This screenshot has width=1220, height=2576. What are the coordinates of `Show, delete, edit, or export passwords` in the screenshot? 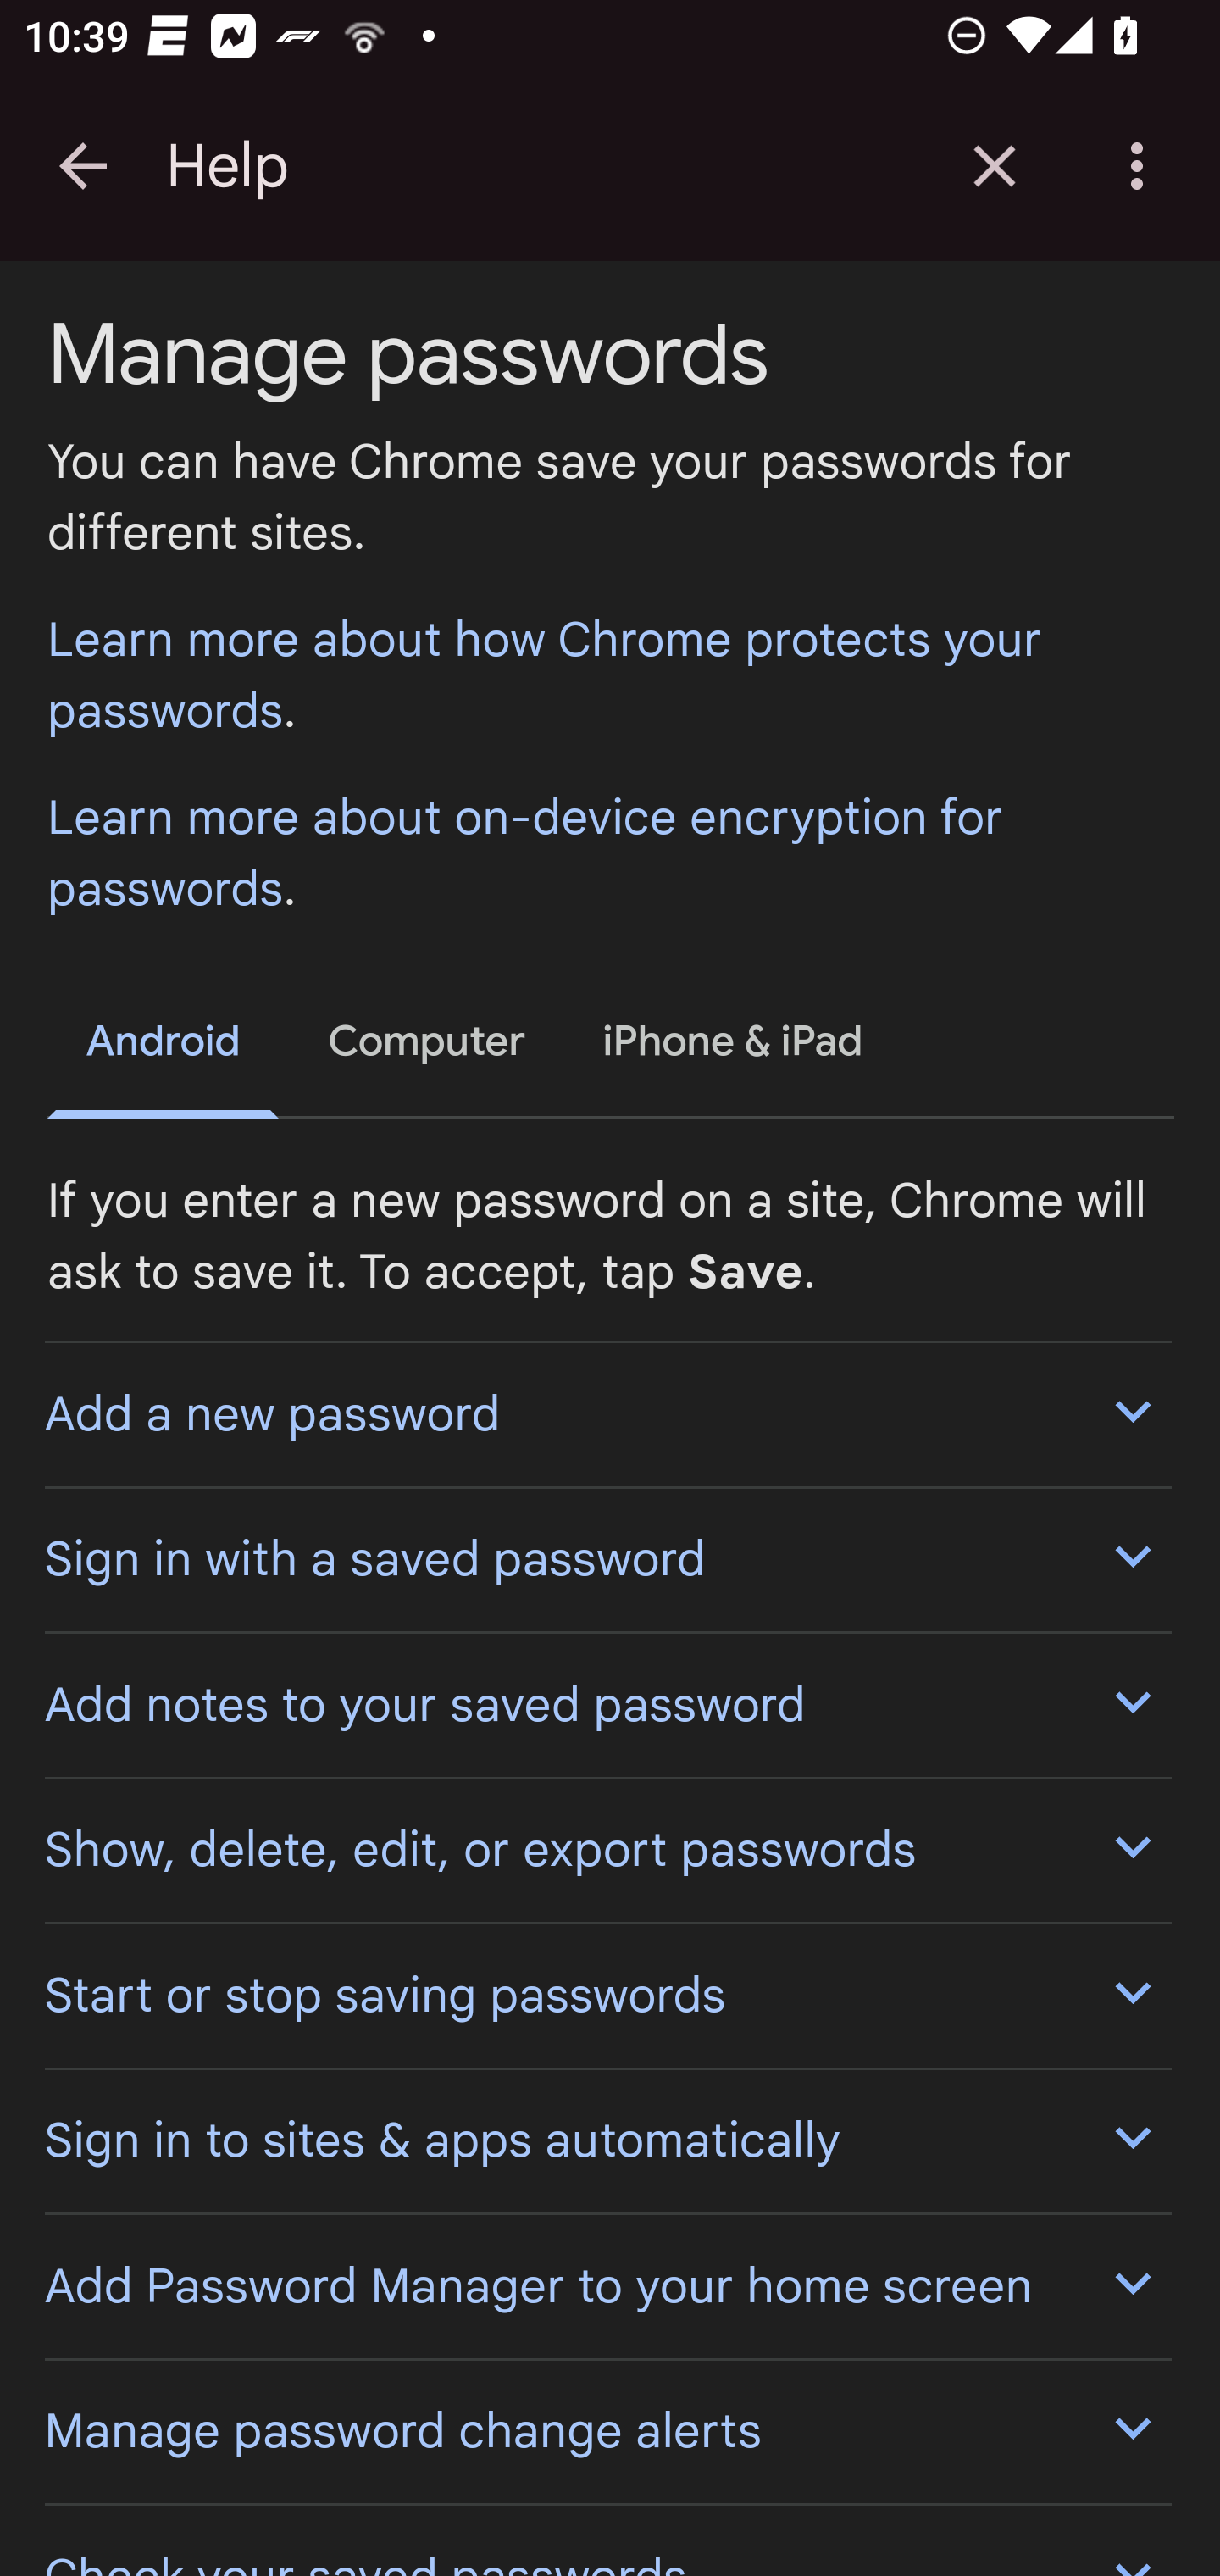 It's located at (607, 1846).